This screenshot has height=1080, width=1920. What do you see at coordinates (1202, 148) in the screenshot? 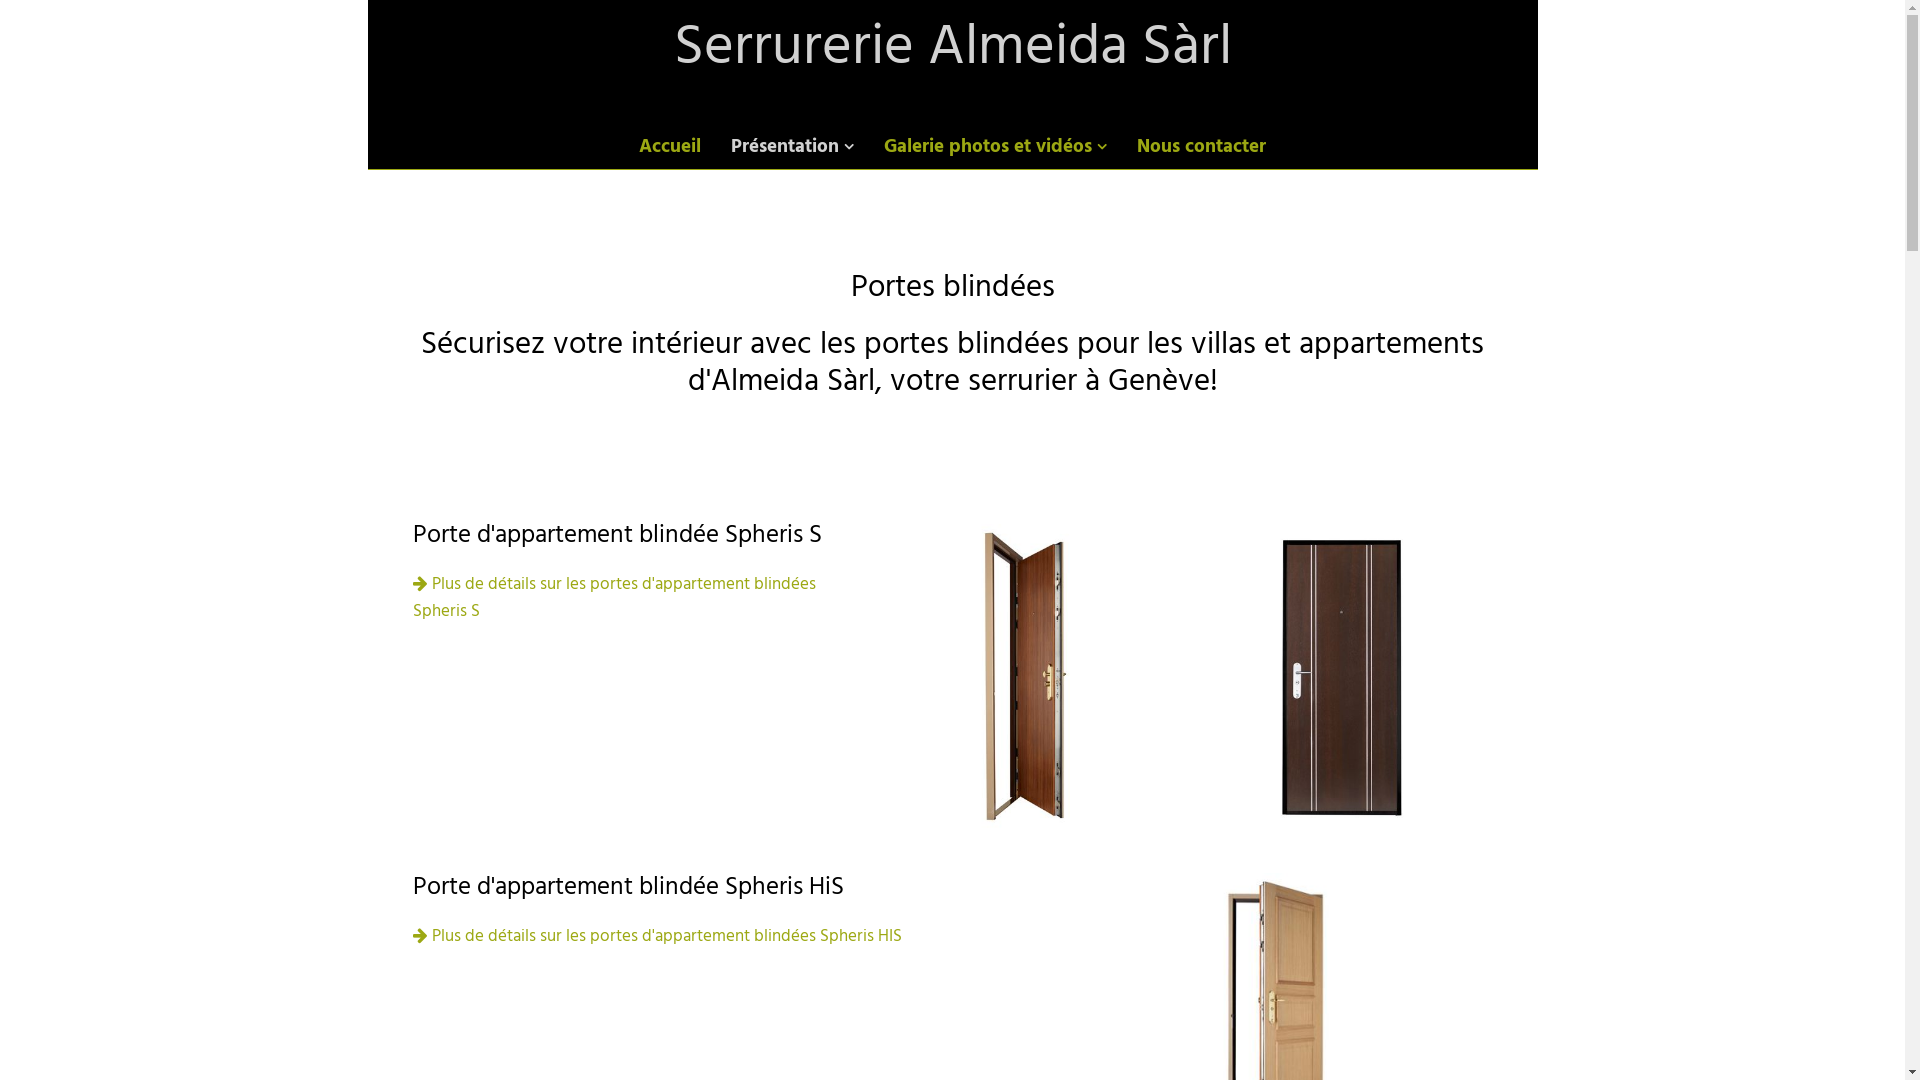
I see `Nous contacter` at bounding box center [1202, 148].